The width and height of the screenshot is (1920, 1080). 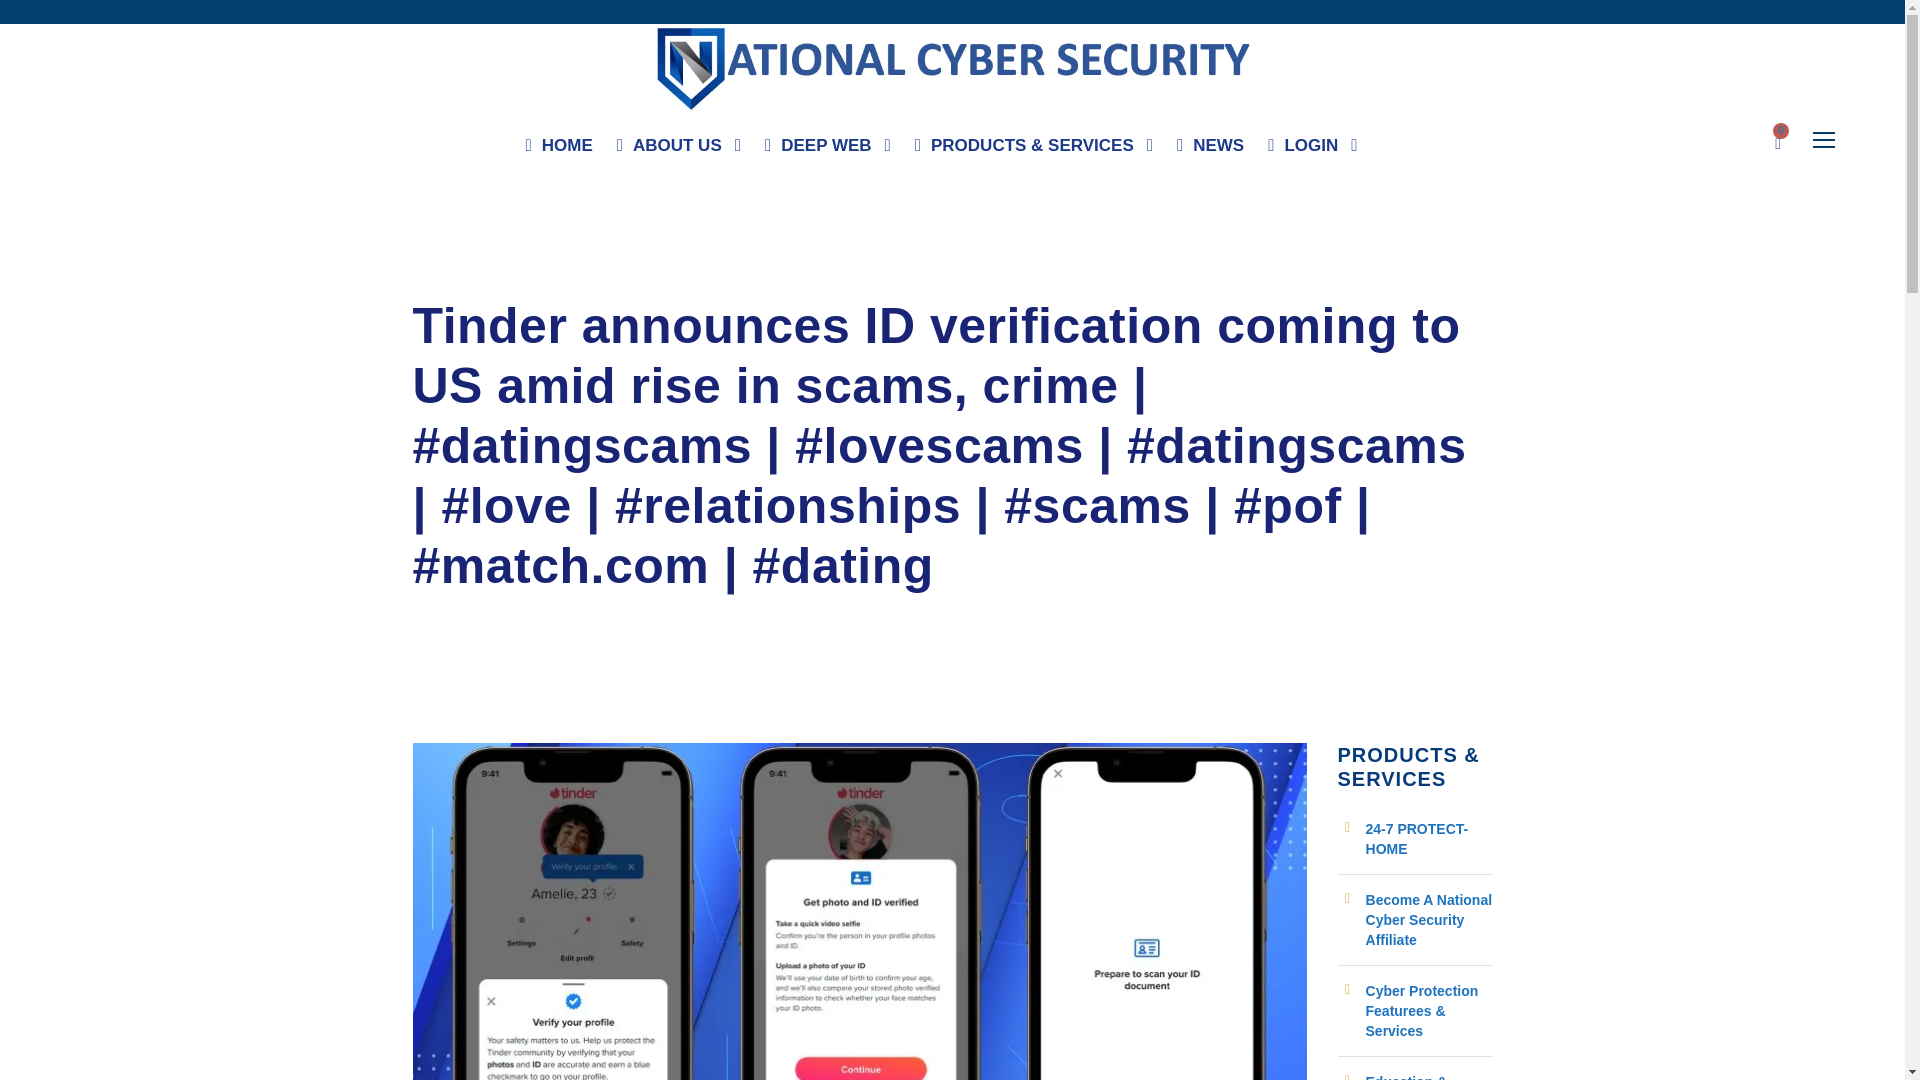 What do you see at coordinates (678, 150) in the screenshot?
I see `ABOUT US` at bounding box center [678, 150].